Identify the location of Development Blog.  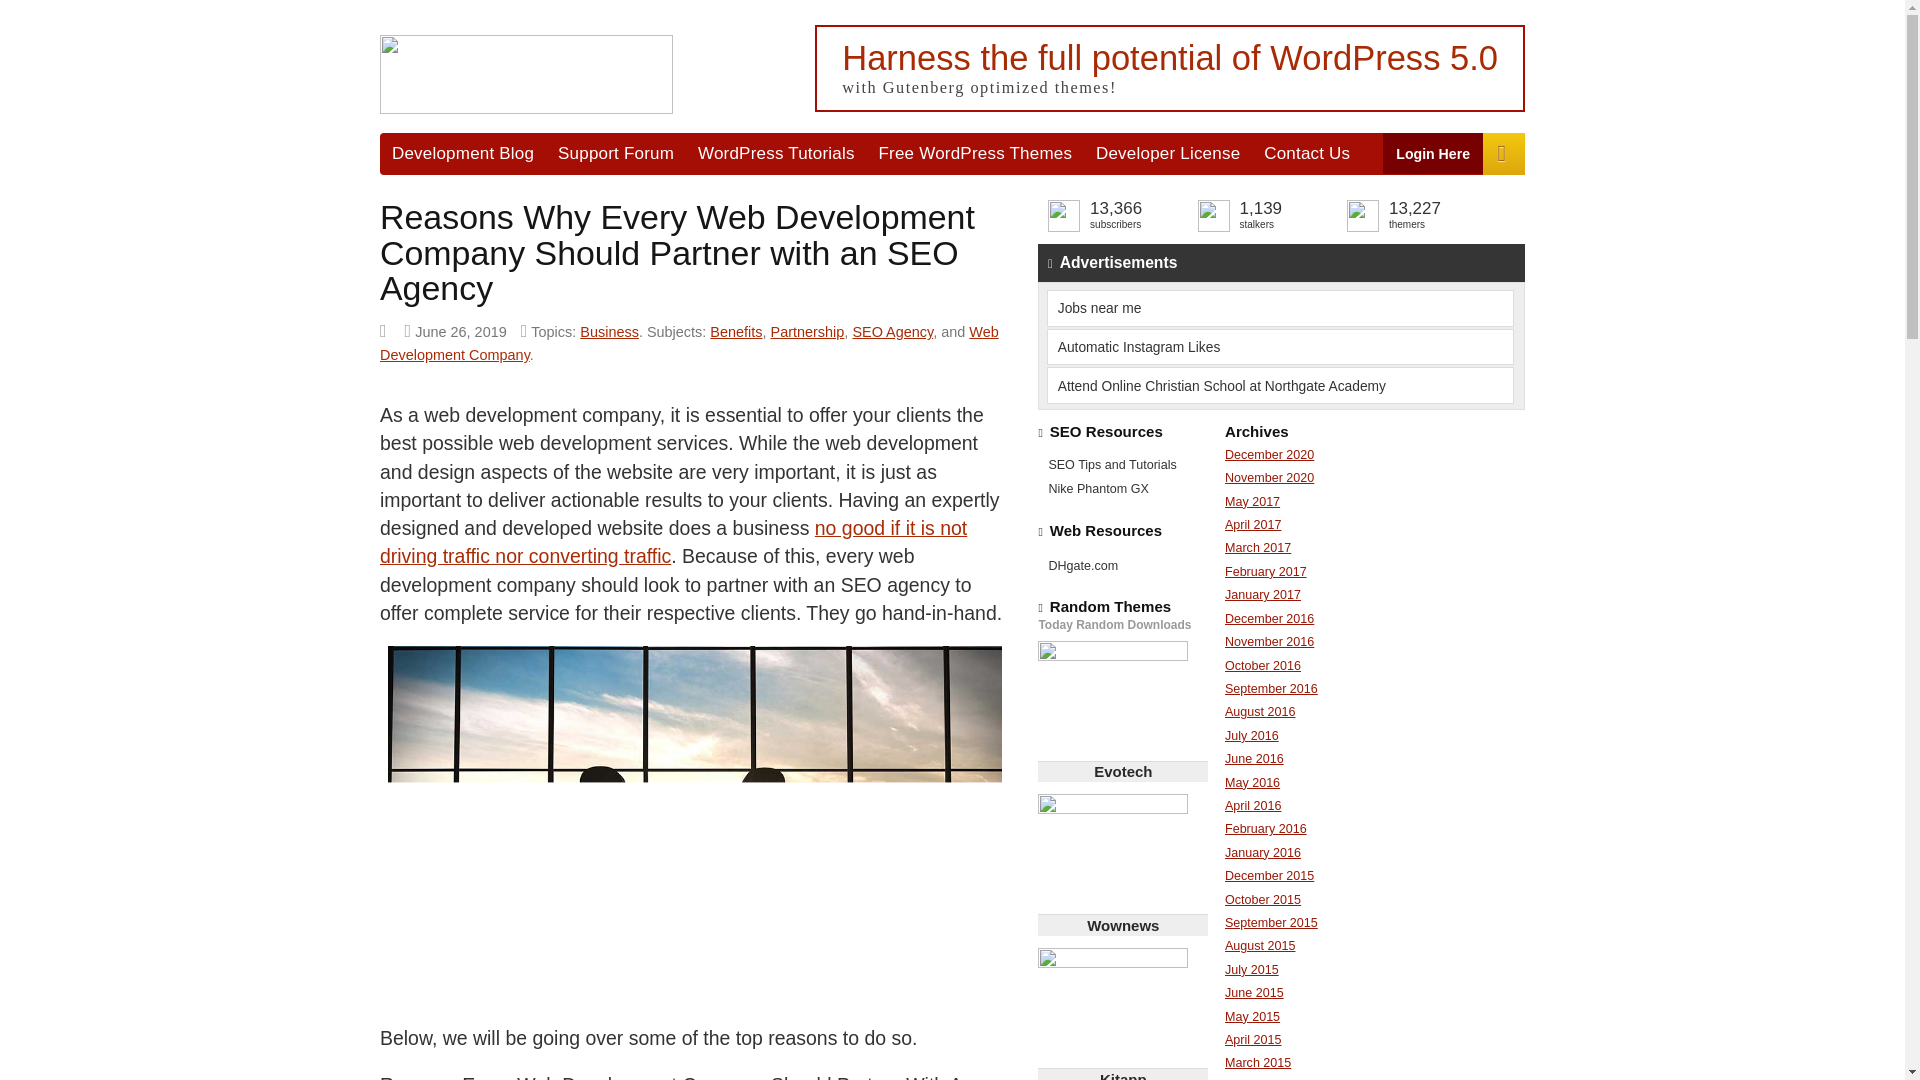
(462, 152).